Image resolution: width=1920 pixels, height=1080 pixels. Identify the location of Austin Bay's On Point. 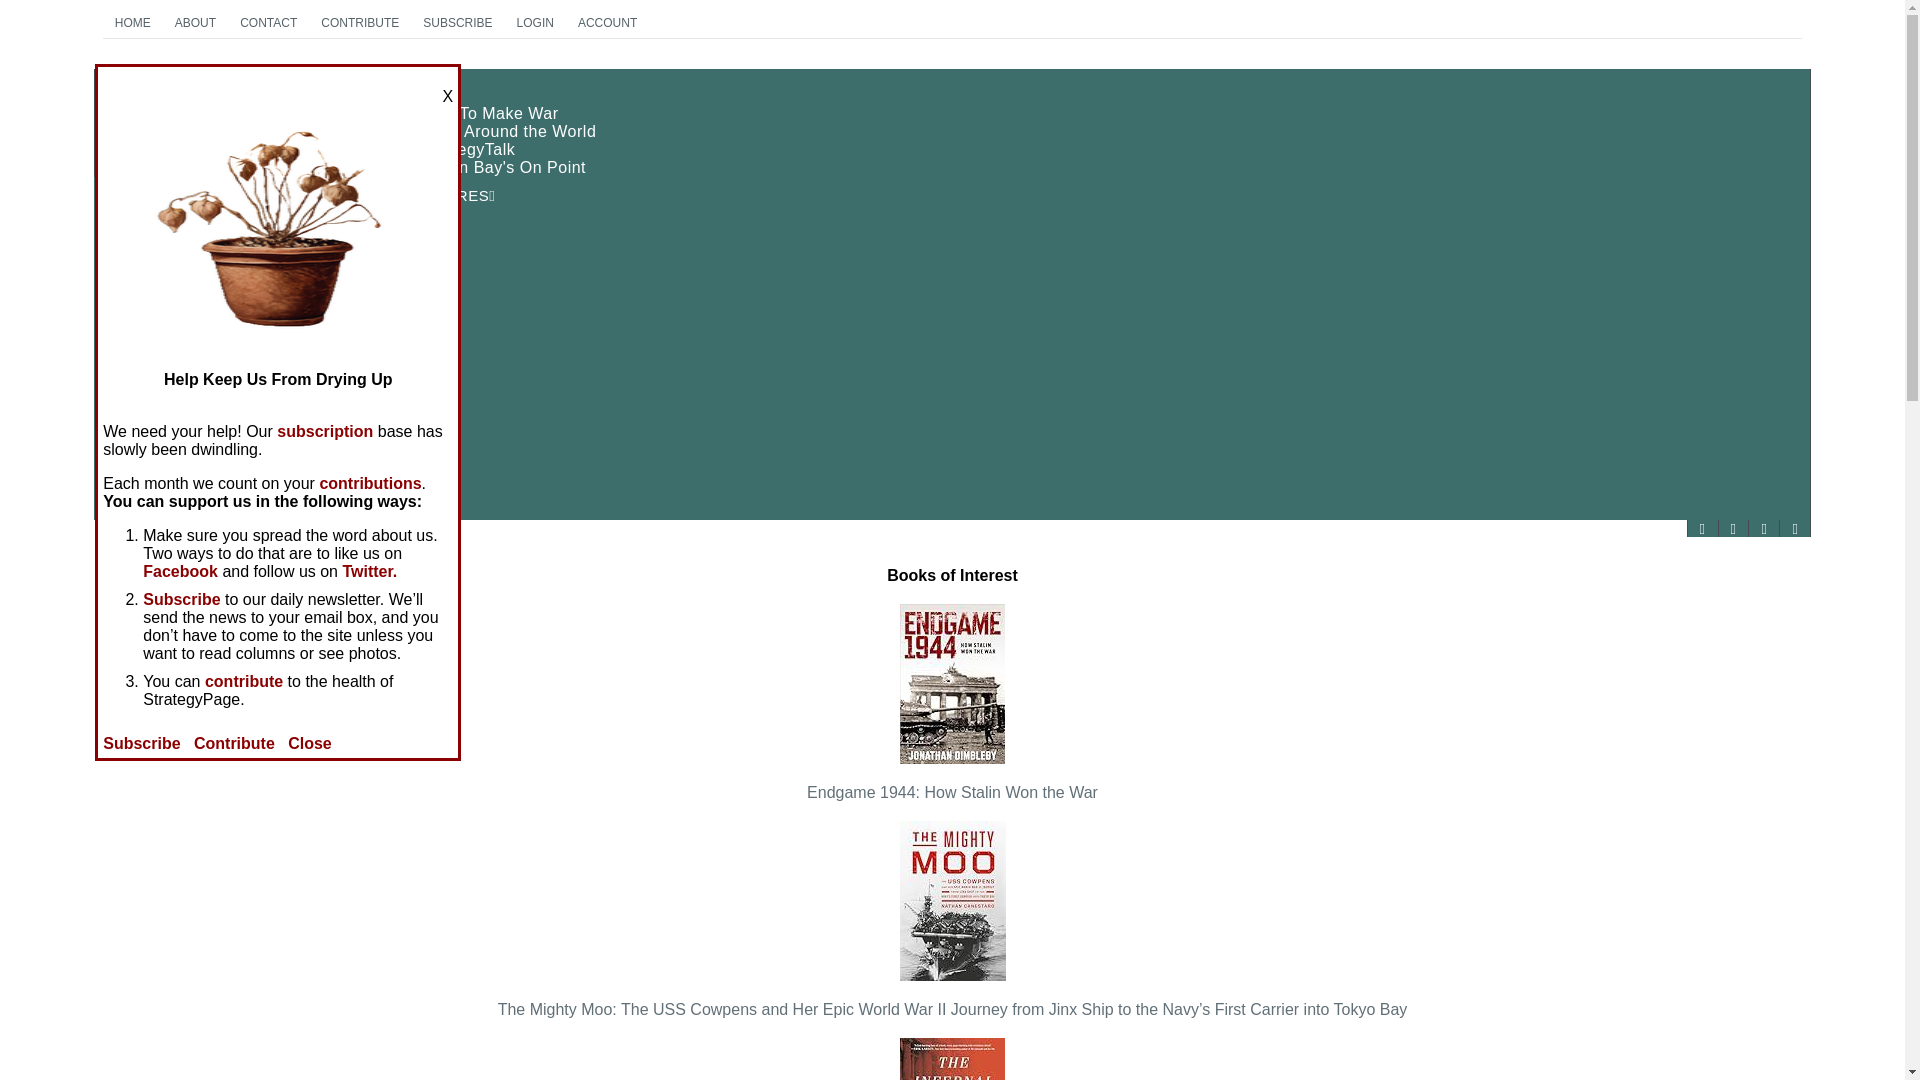
(131, 492).